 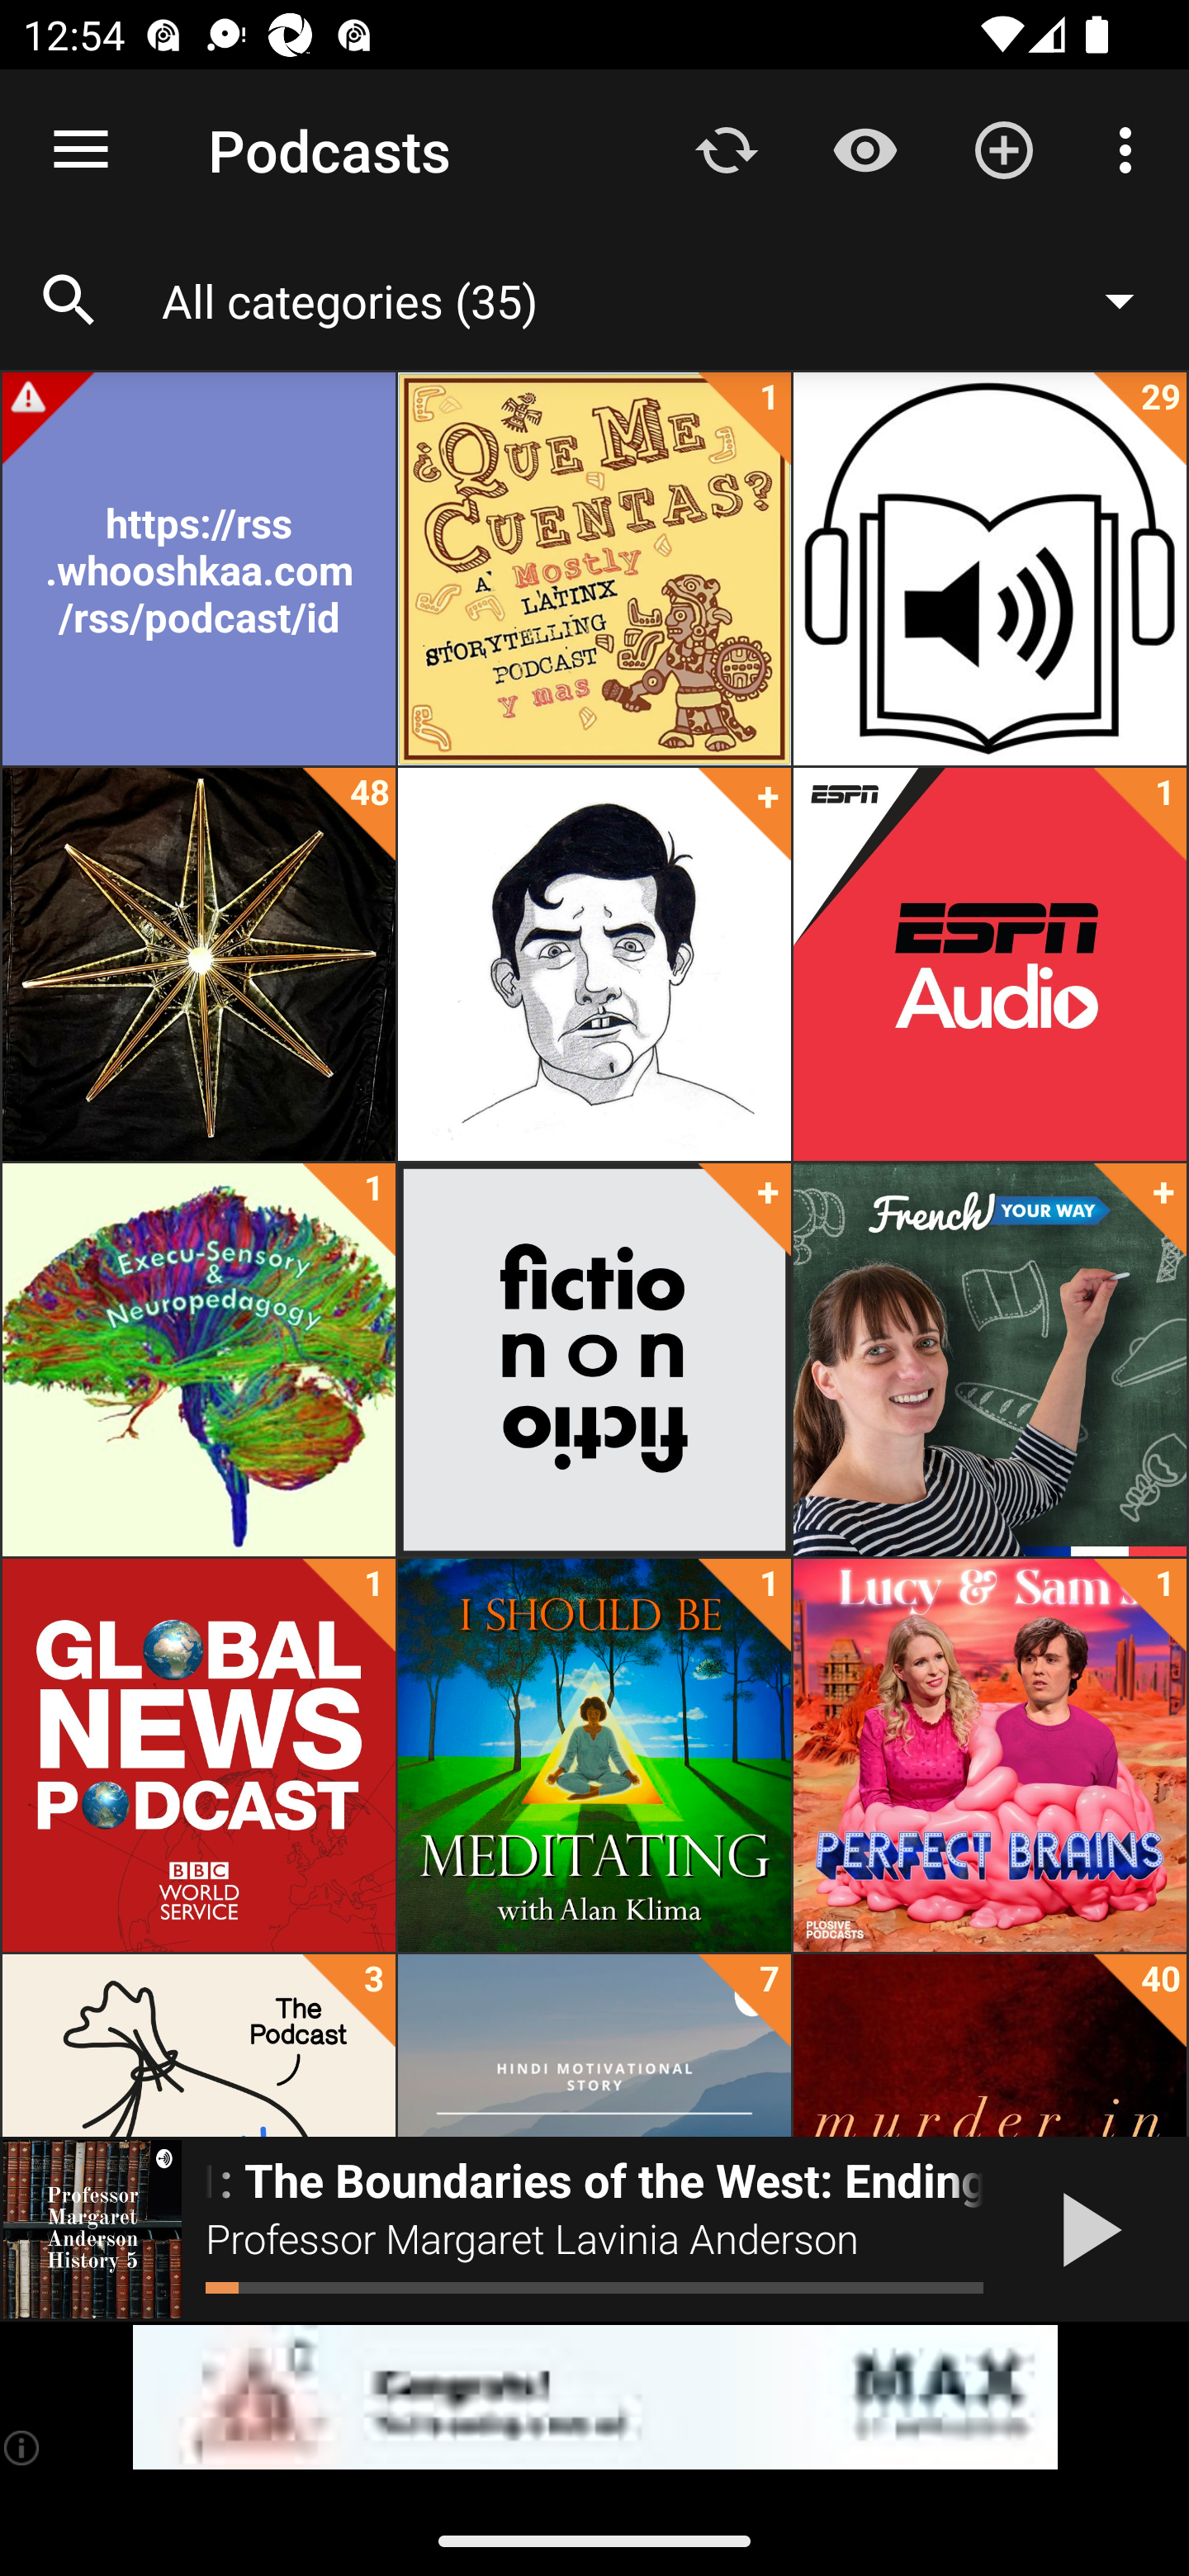 I want to click on ¿Qué Me Cuentas?: Latinx Storytelling 1, so click(x=594, y=569).